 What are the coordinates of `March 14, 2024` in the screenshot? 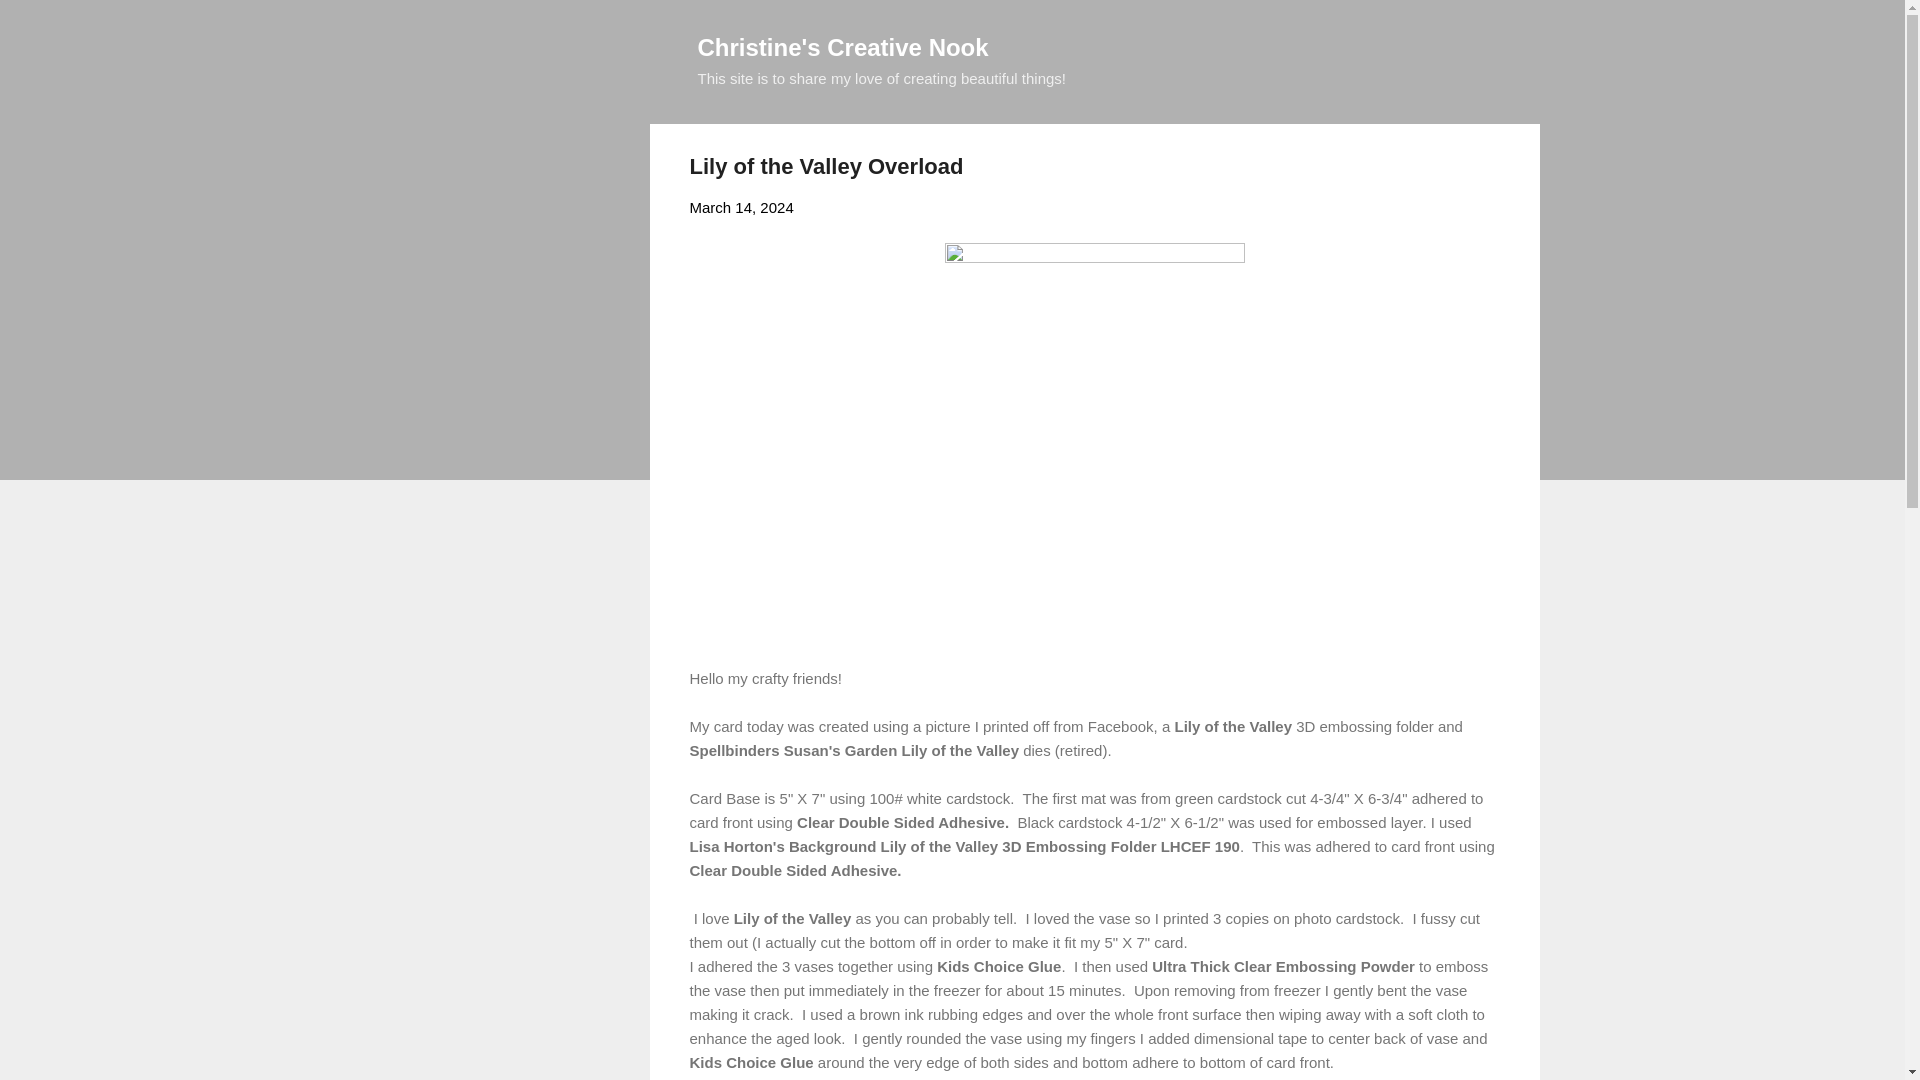 It's located at (742, 207).